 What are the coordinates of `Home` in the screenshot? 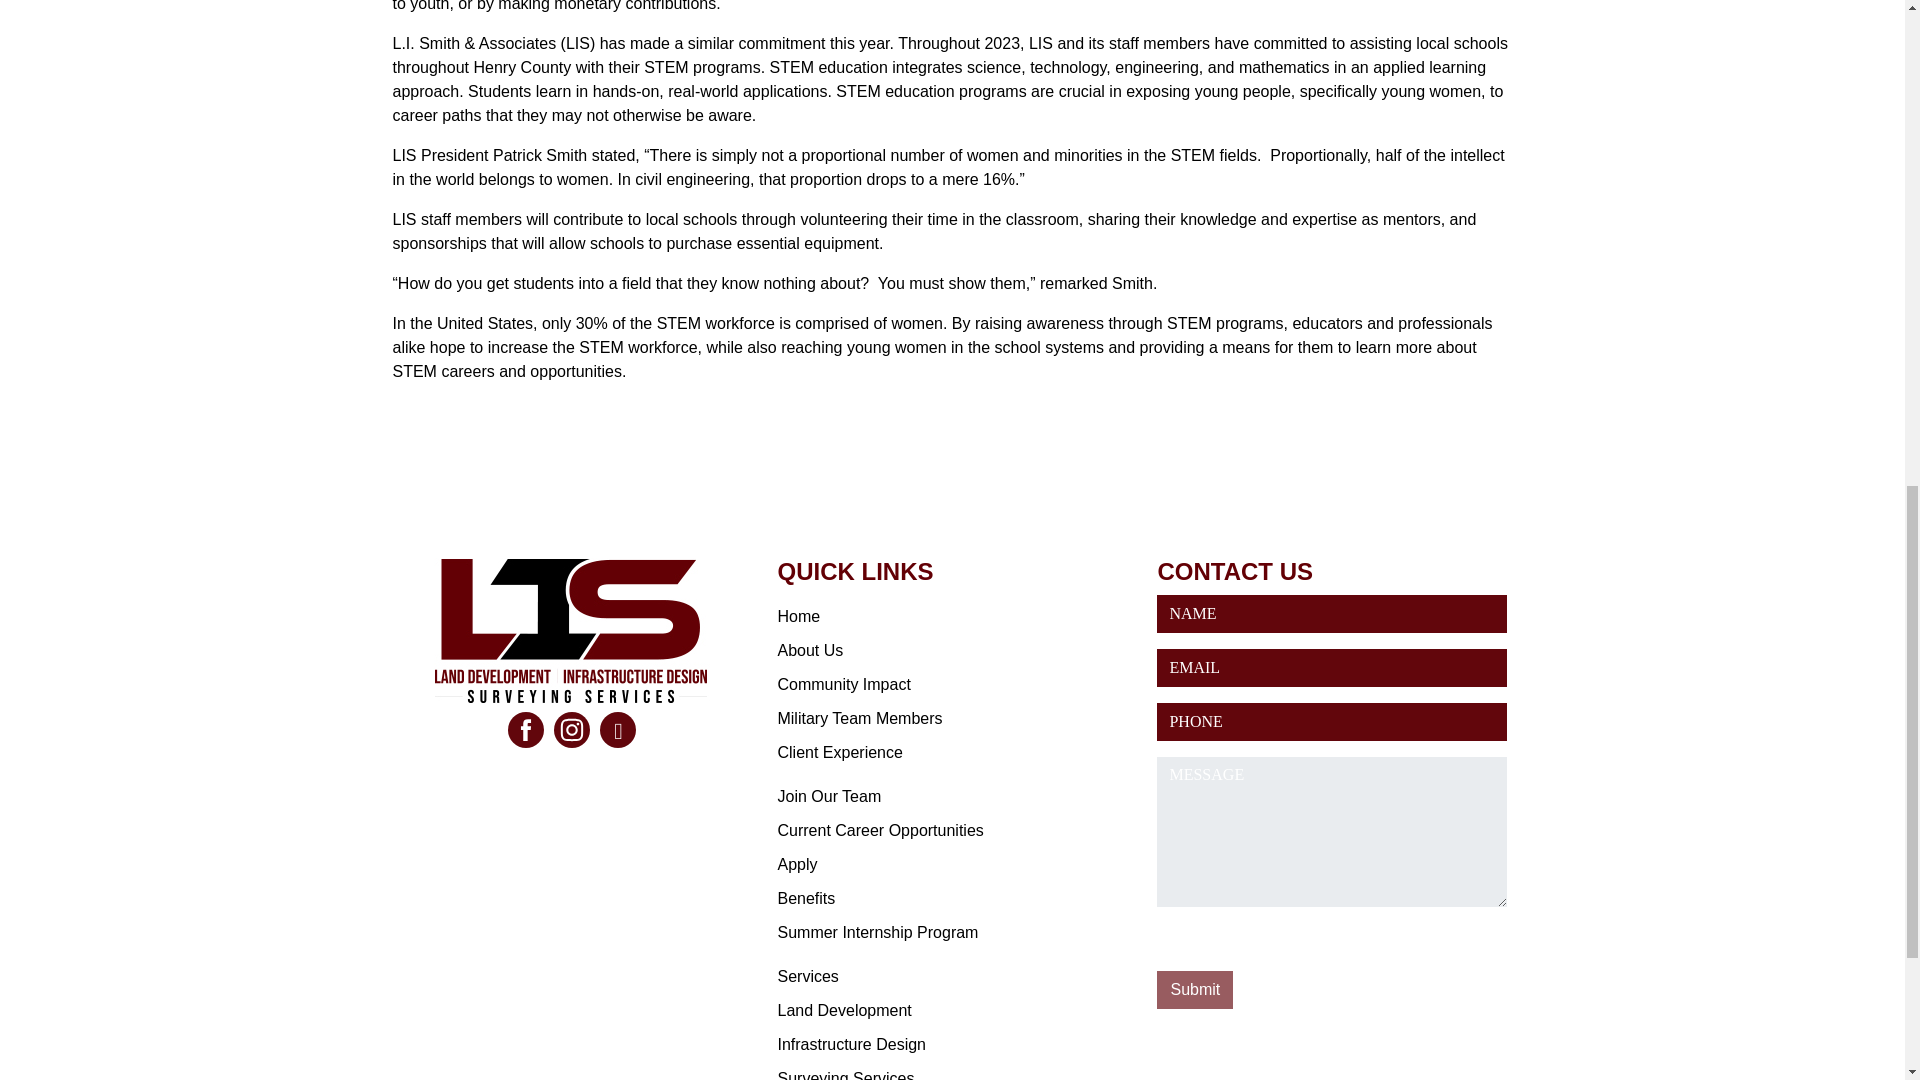 It's located at (798, 616).